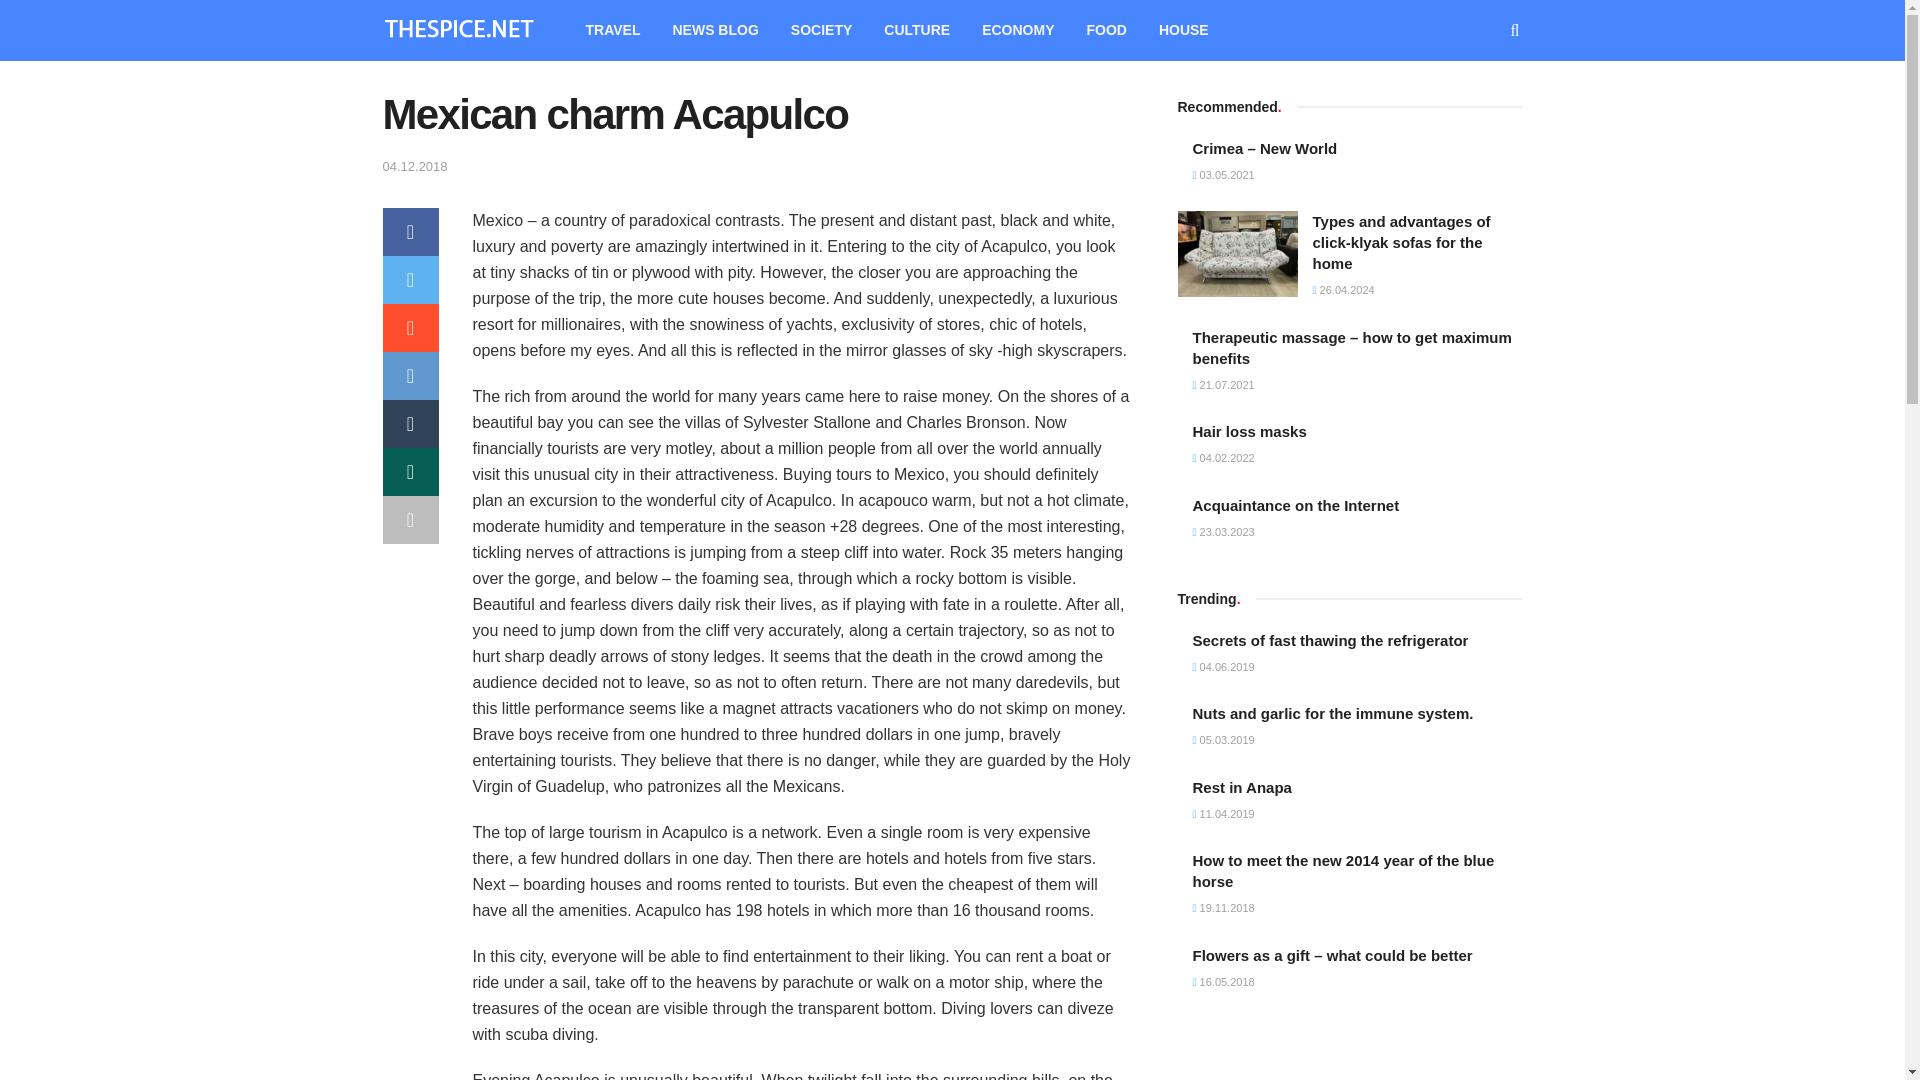  Describe the element at coordinates (916, 30) in the screenshot. I see `CULTURE` at that location.